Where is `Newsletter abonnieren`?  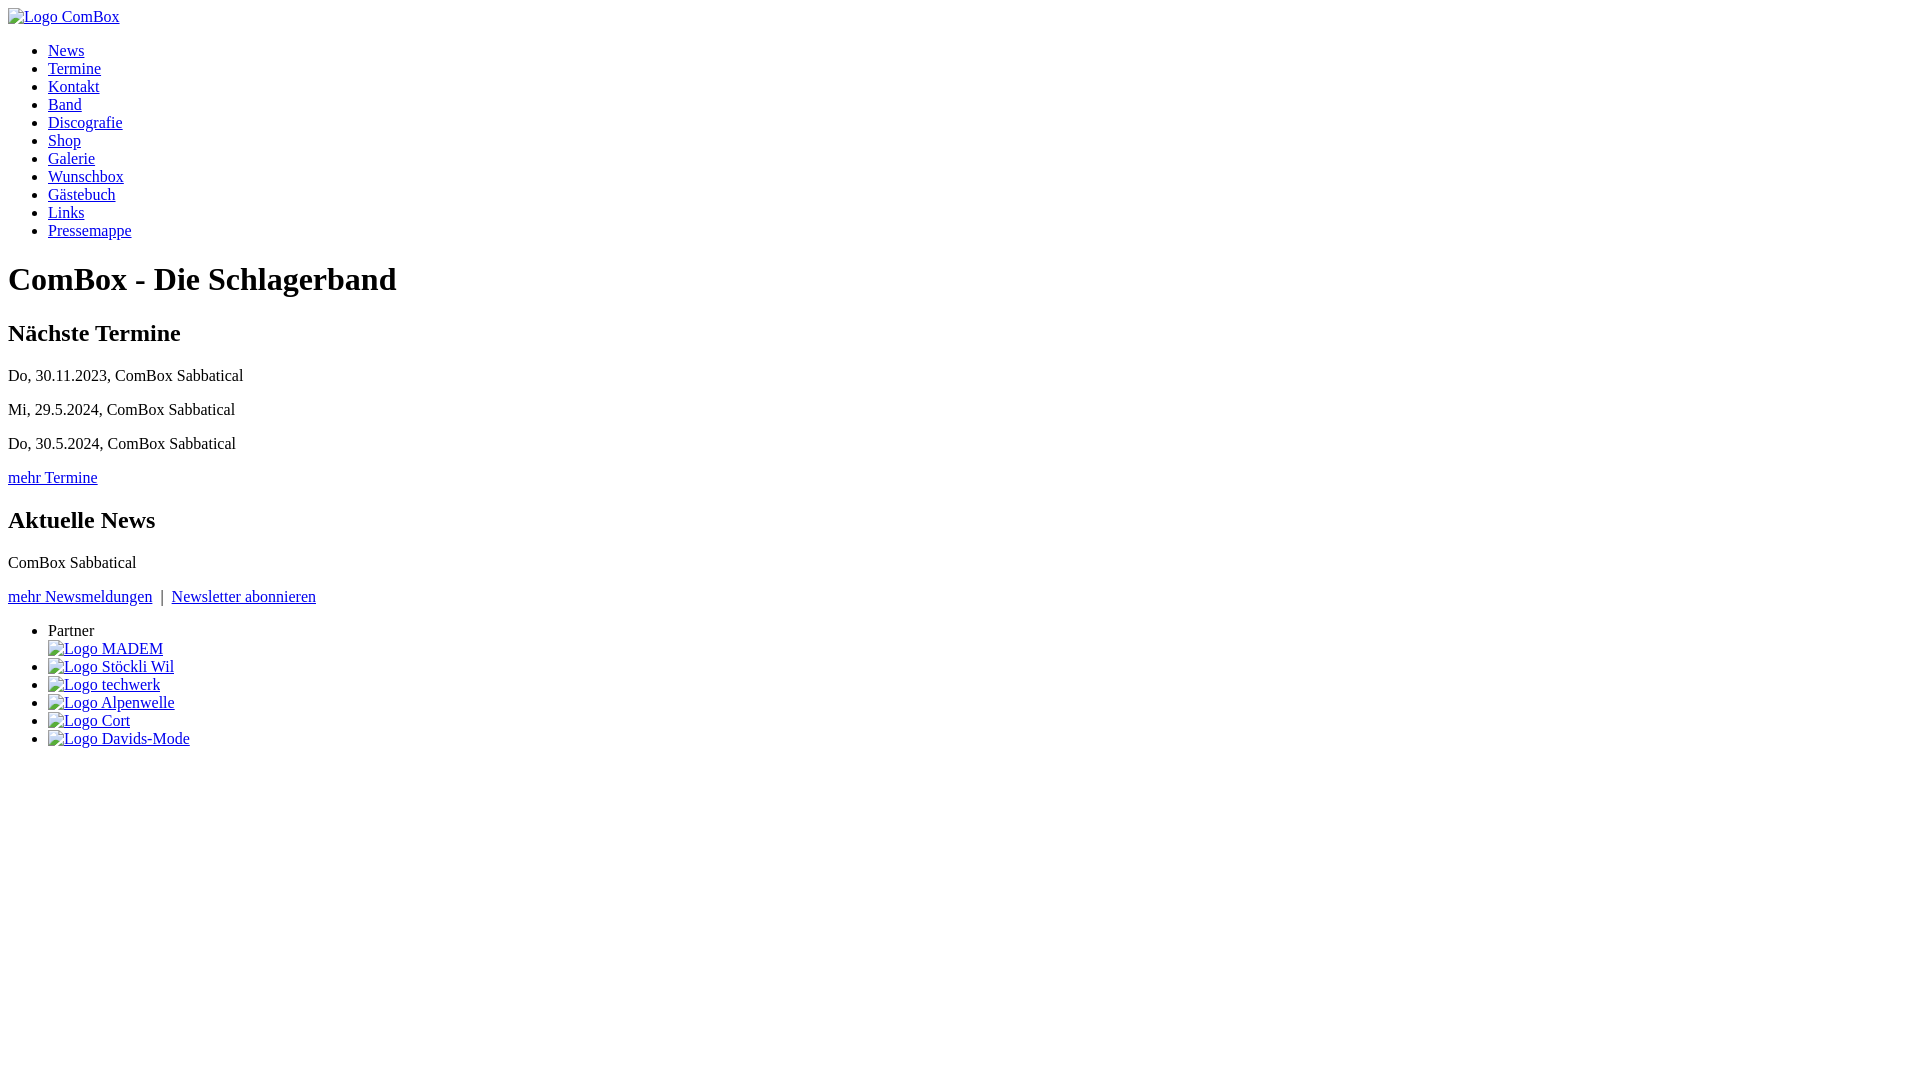 Newsletter abonnieren is located at coordinates (244, 596).